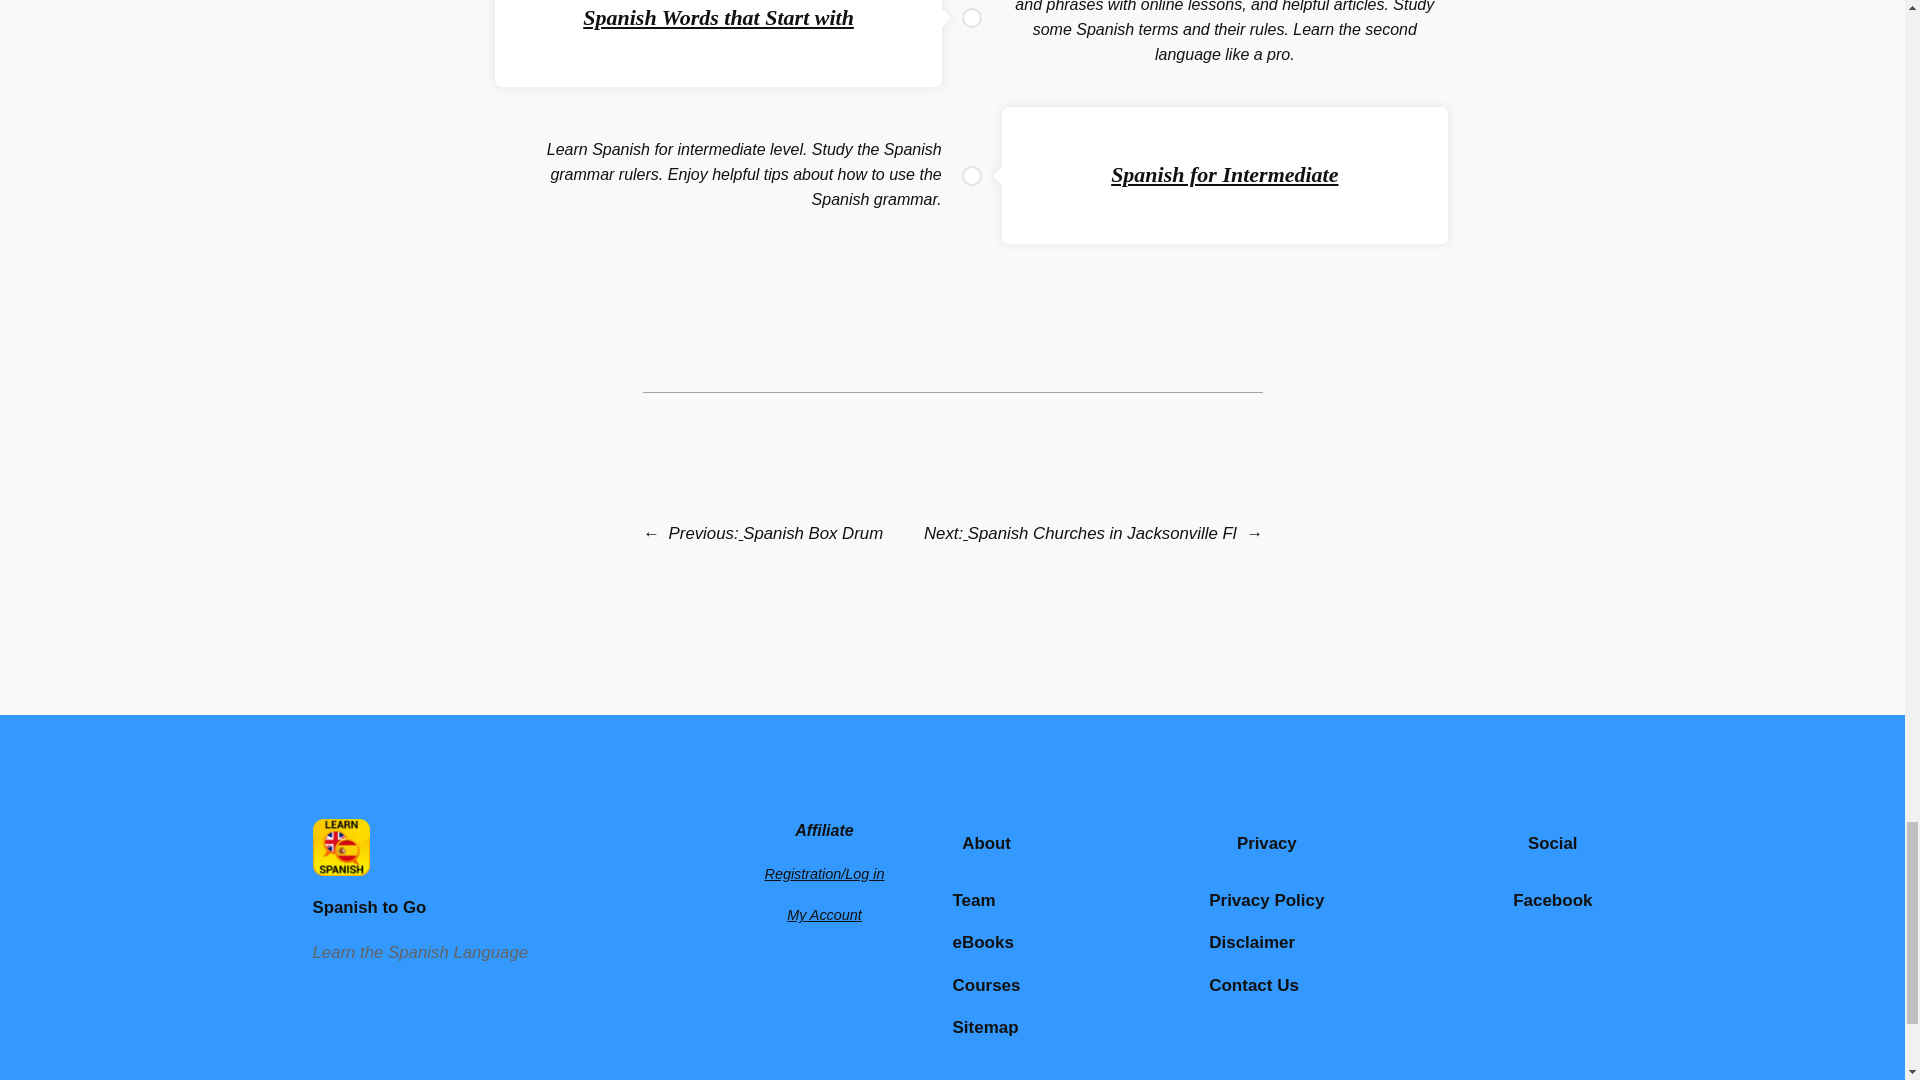  I want to click on Previous: Spanish Box Drum, so click(776, 533).